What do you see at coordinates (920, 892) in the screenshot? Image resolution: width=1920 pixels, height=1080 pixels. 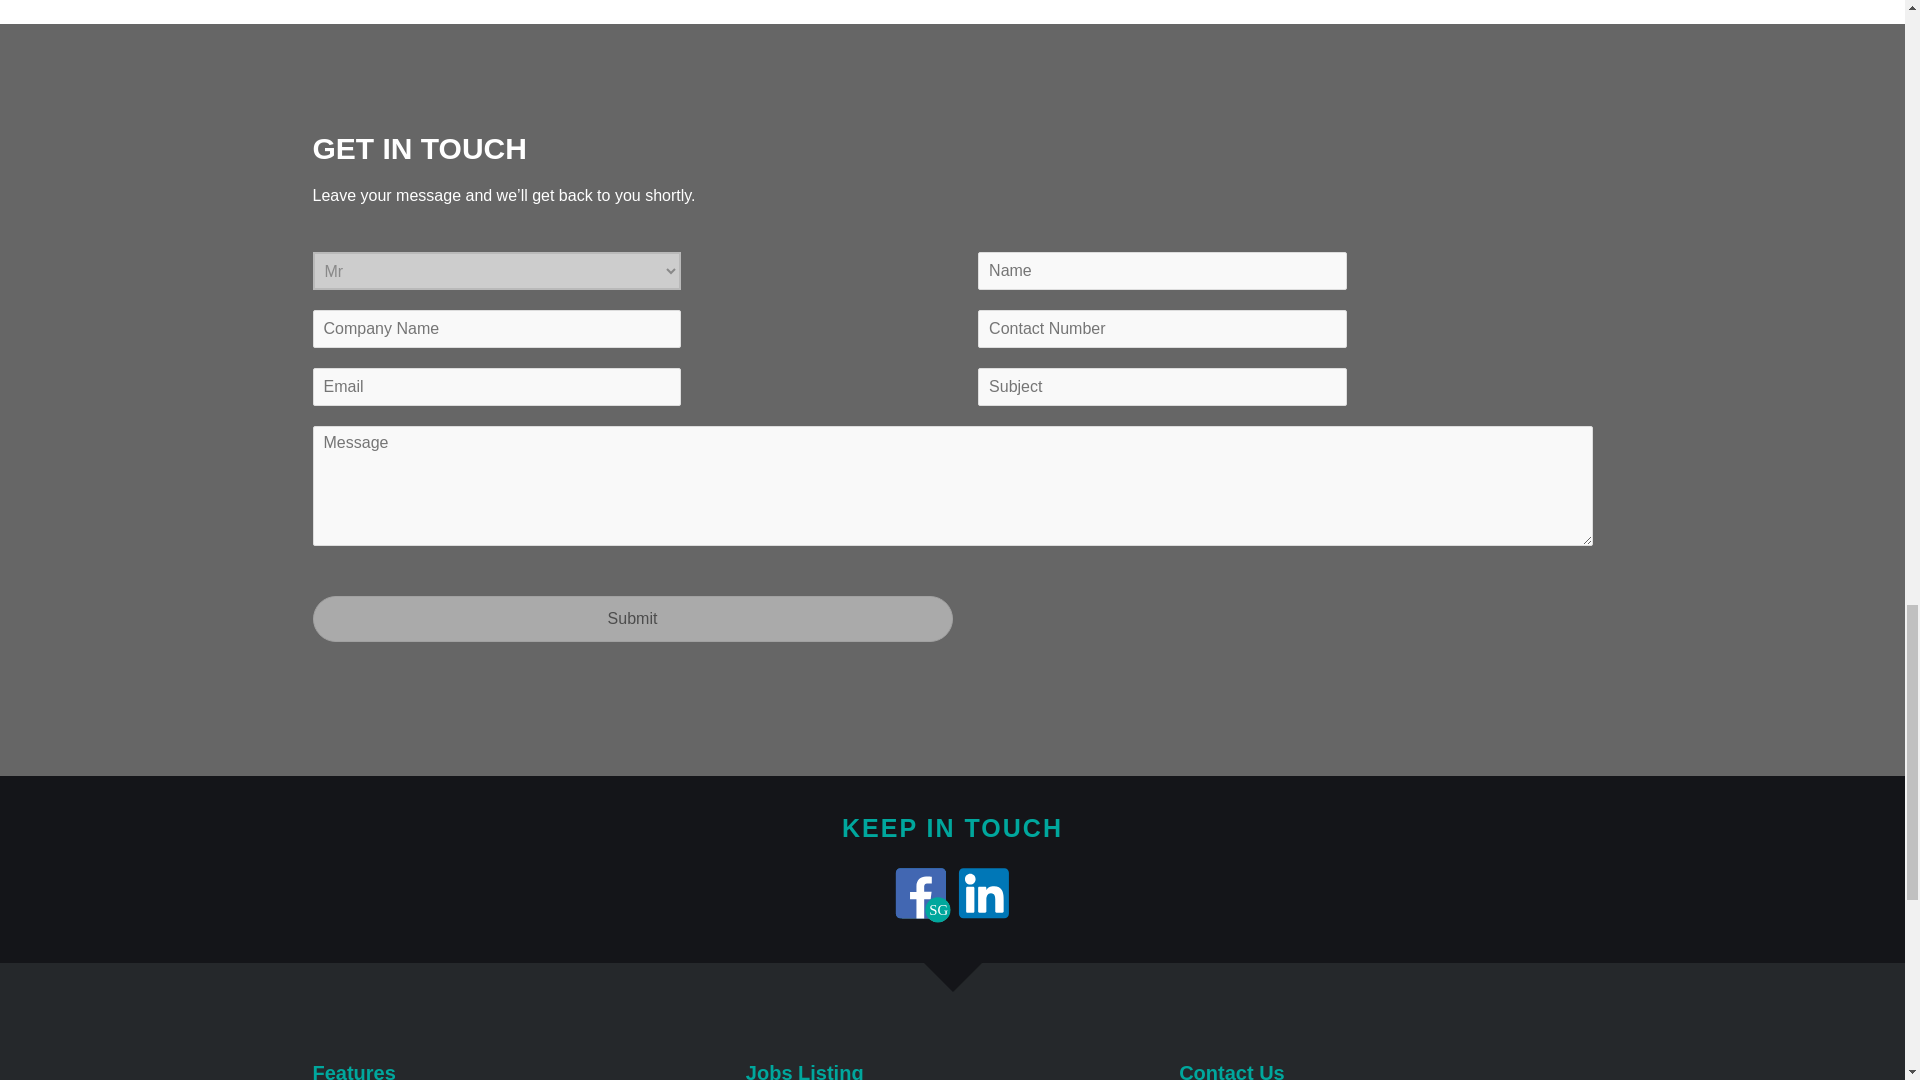 I see `SG` at bounding box center [920, 892].